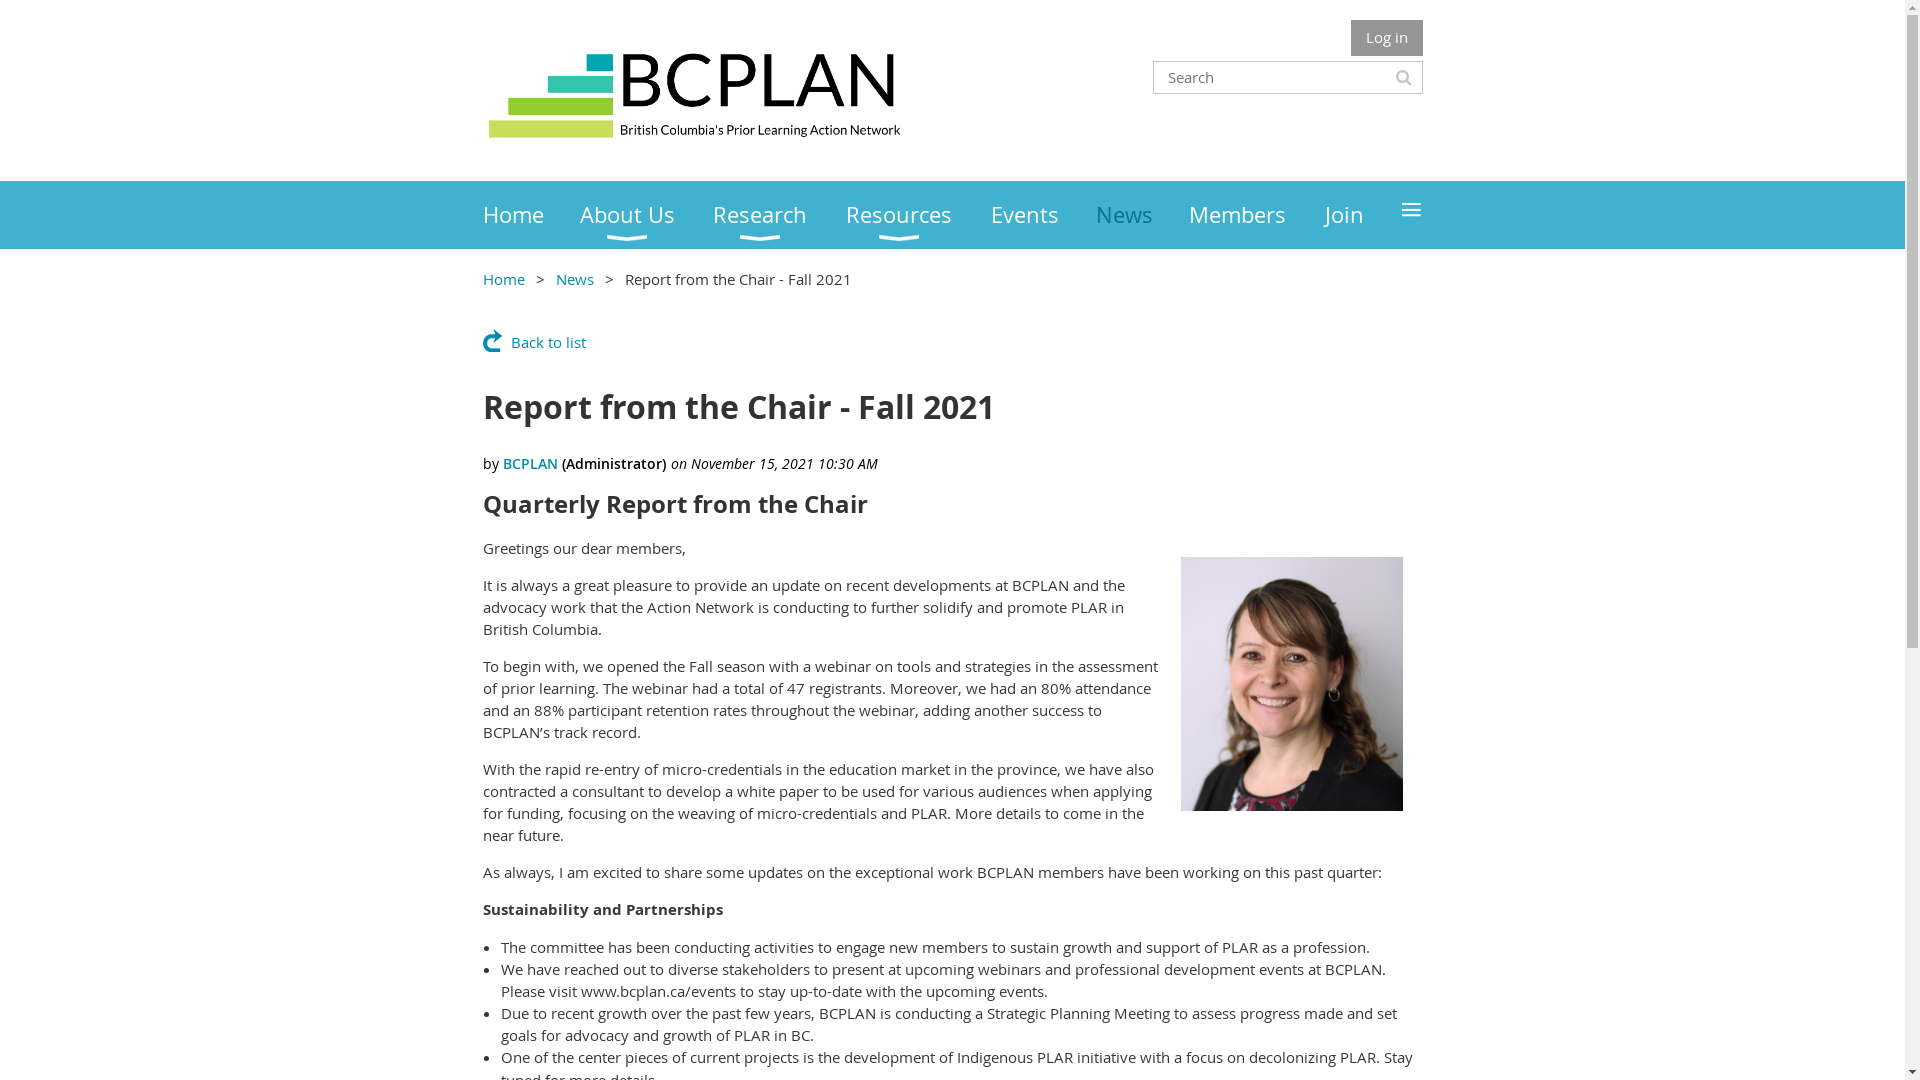 The width and height of the screenshot is (1920, 1080). I want to click on News, so click(1142, 215).